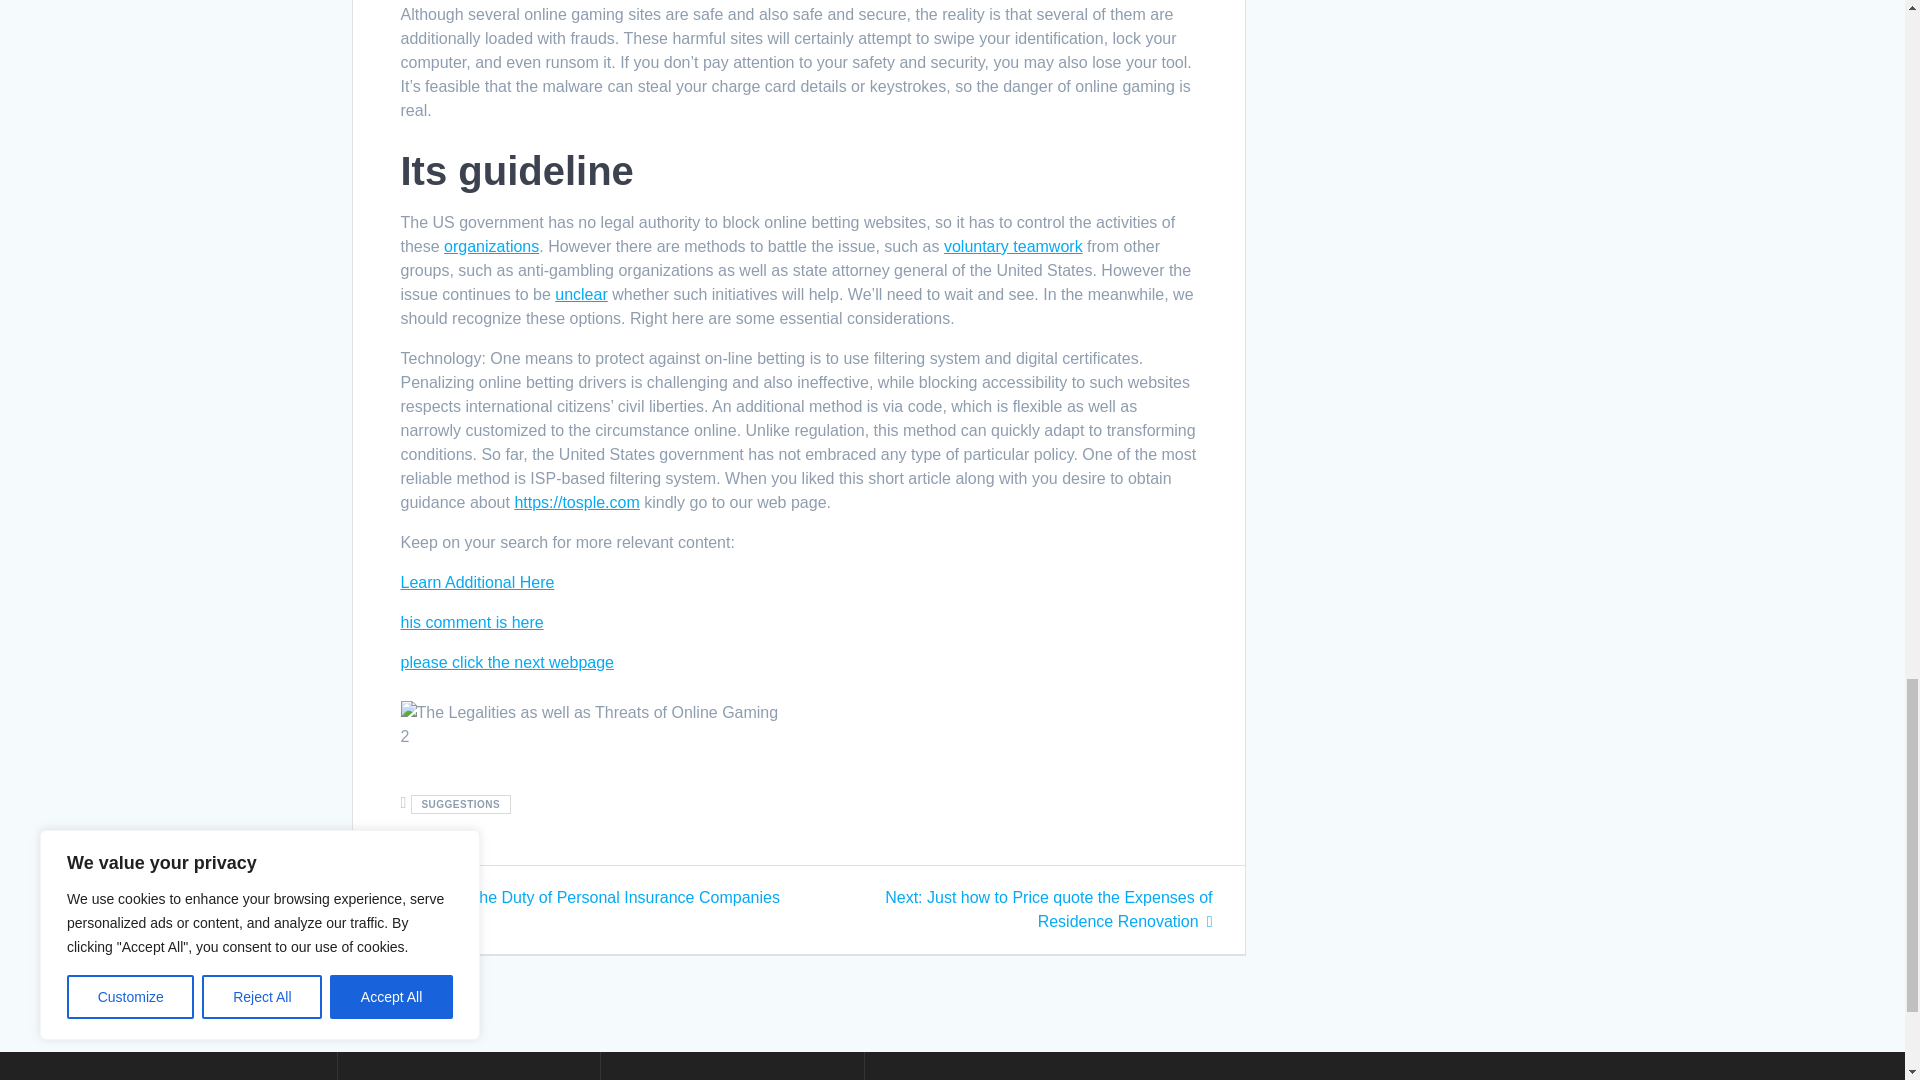 Image resolution: width=1920 pixels, height=1080 pixels. I want to click on SUGGESTIONS, so click(460, 804).